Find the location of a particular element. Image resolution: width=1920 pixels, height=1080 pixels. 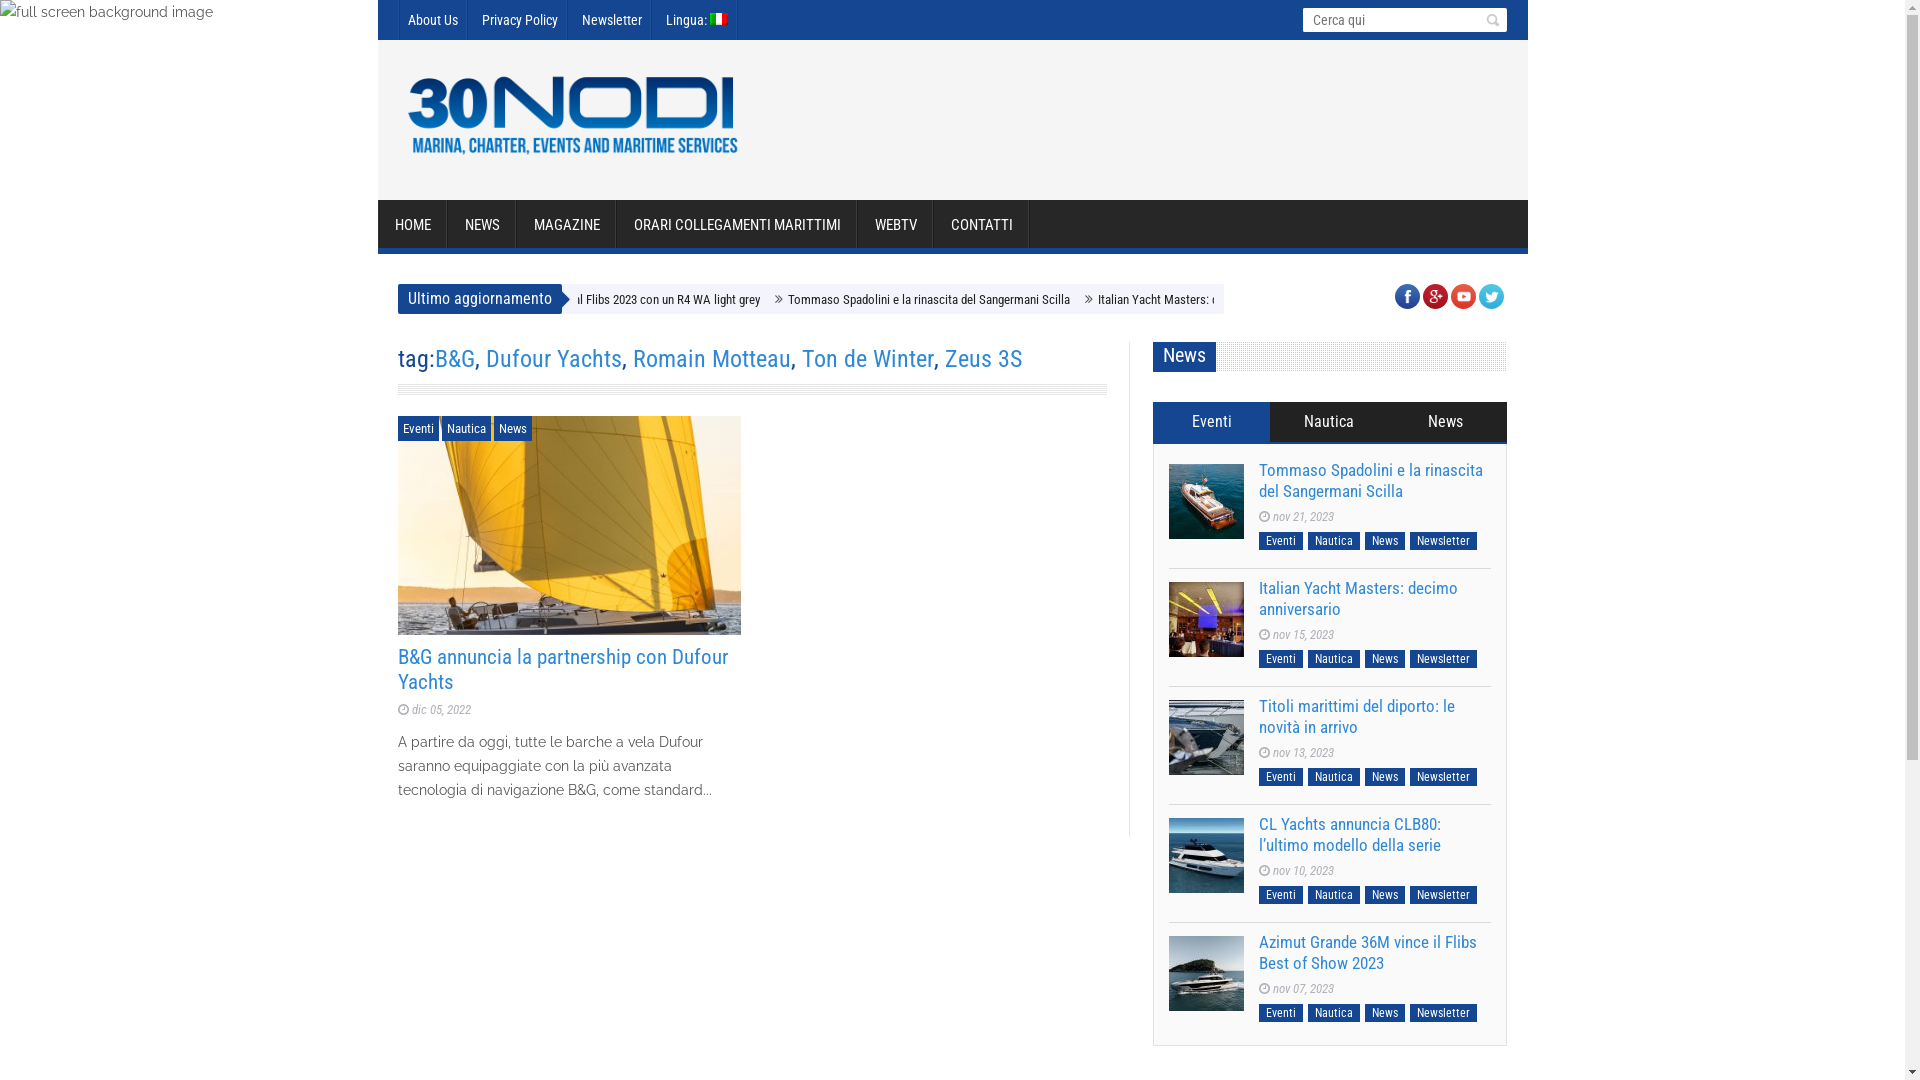

News is located at coordinates (1446, 422).